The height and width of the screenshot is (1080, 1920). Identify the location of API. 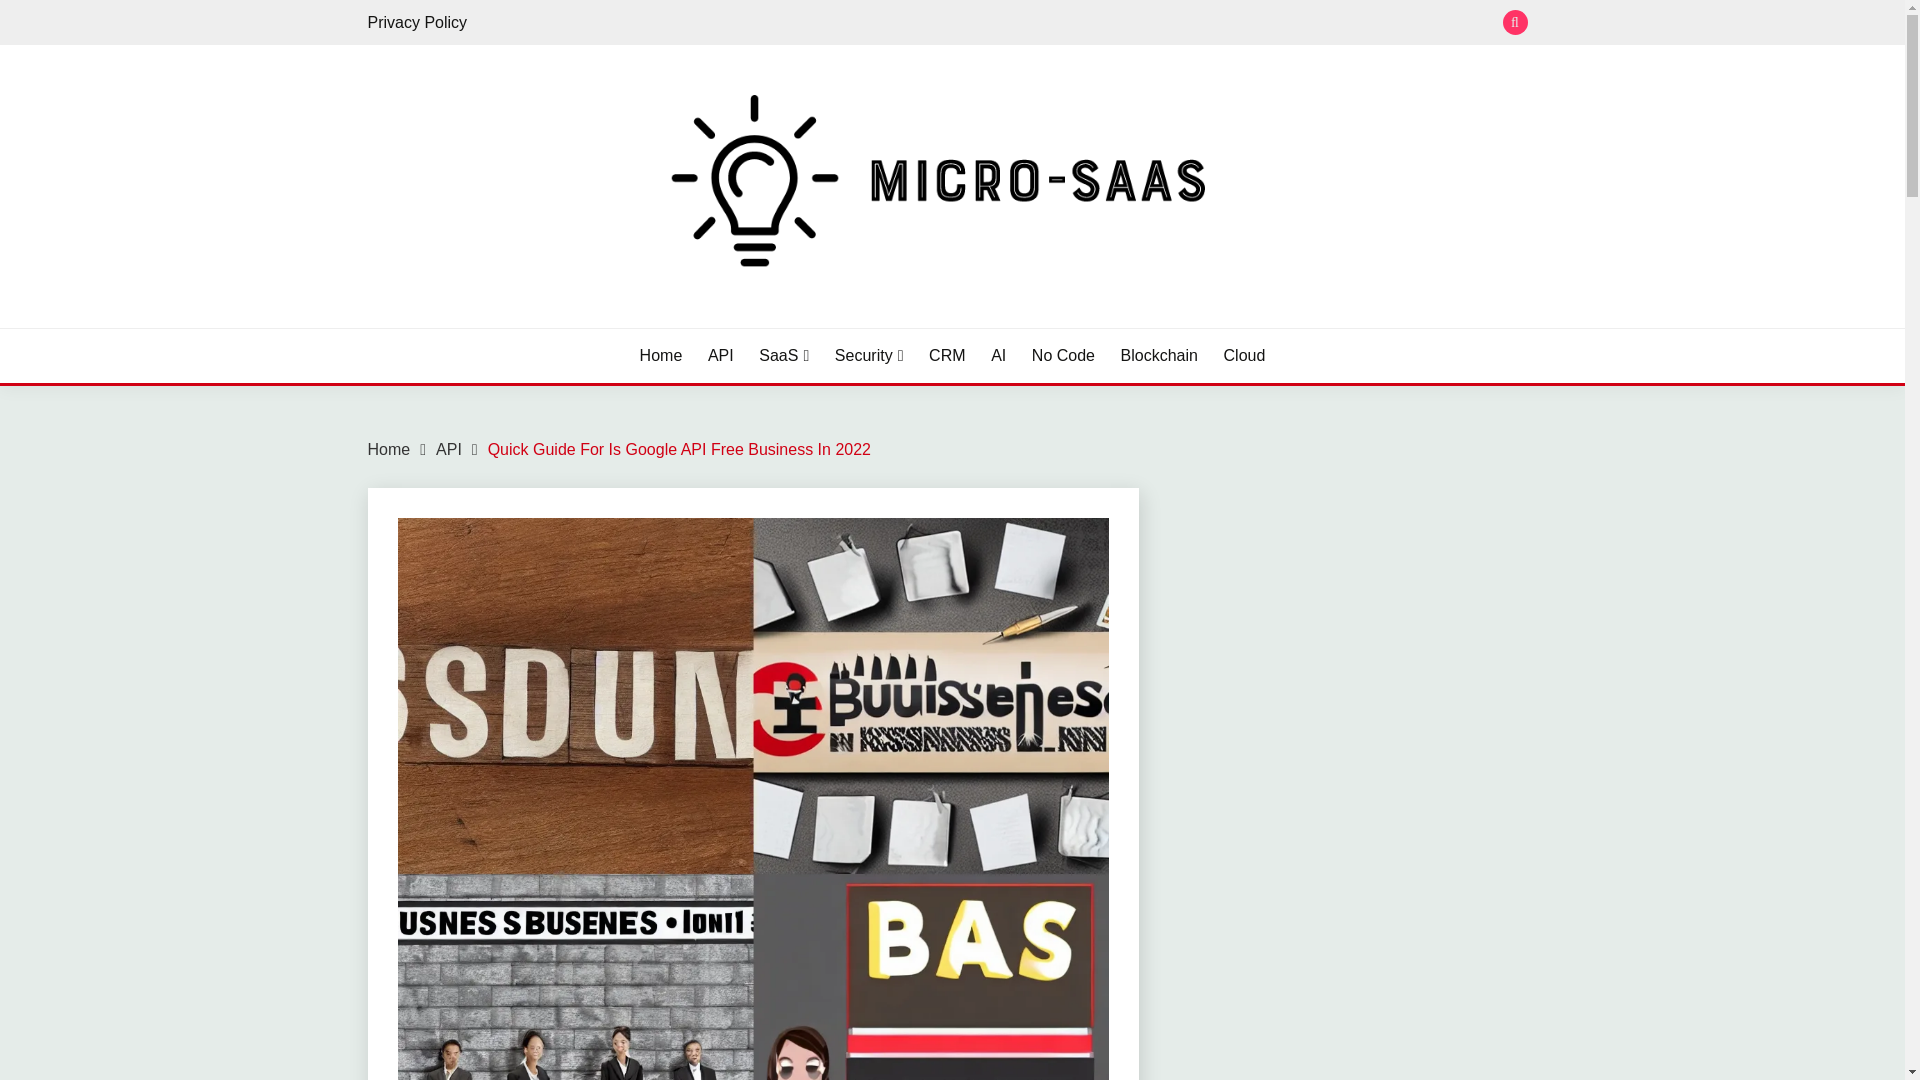
(448, 448).